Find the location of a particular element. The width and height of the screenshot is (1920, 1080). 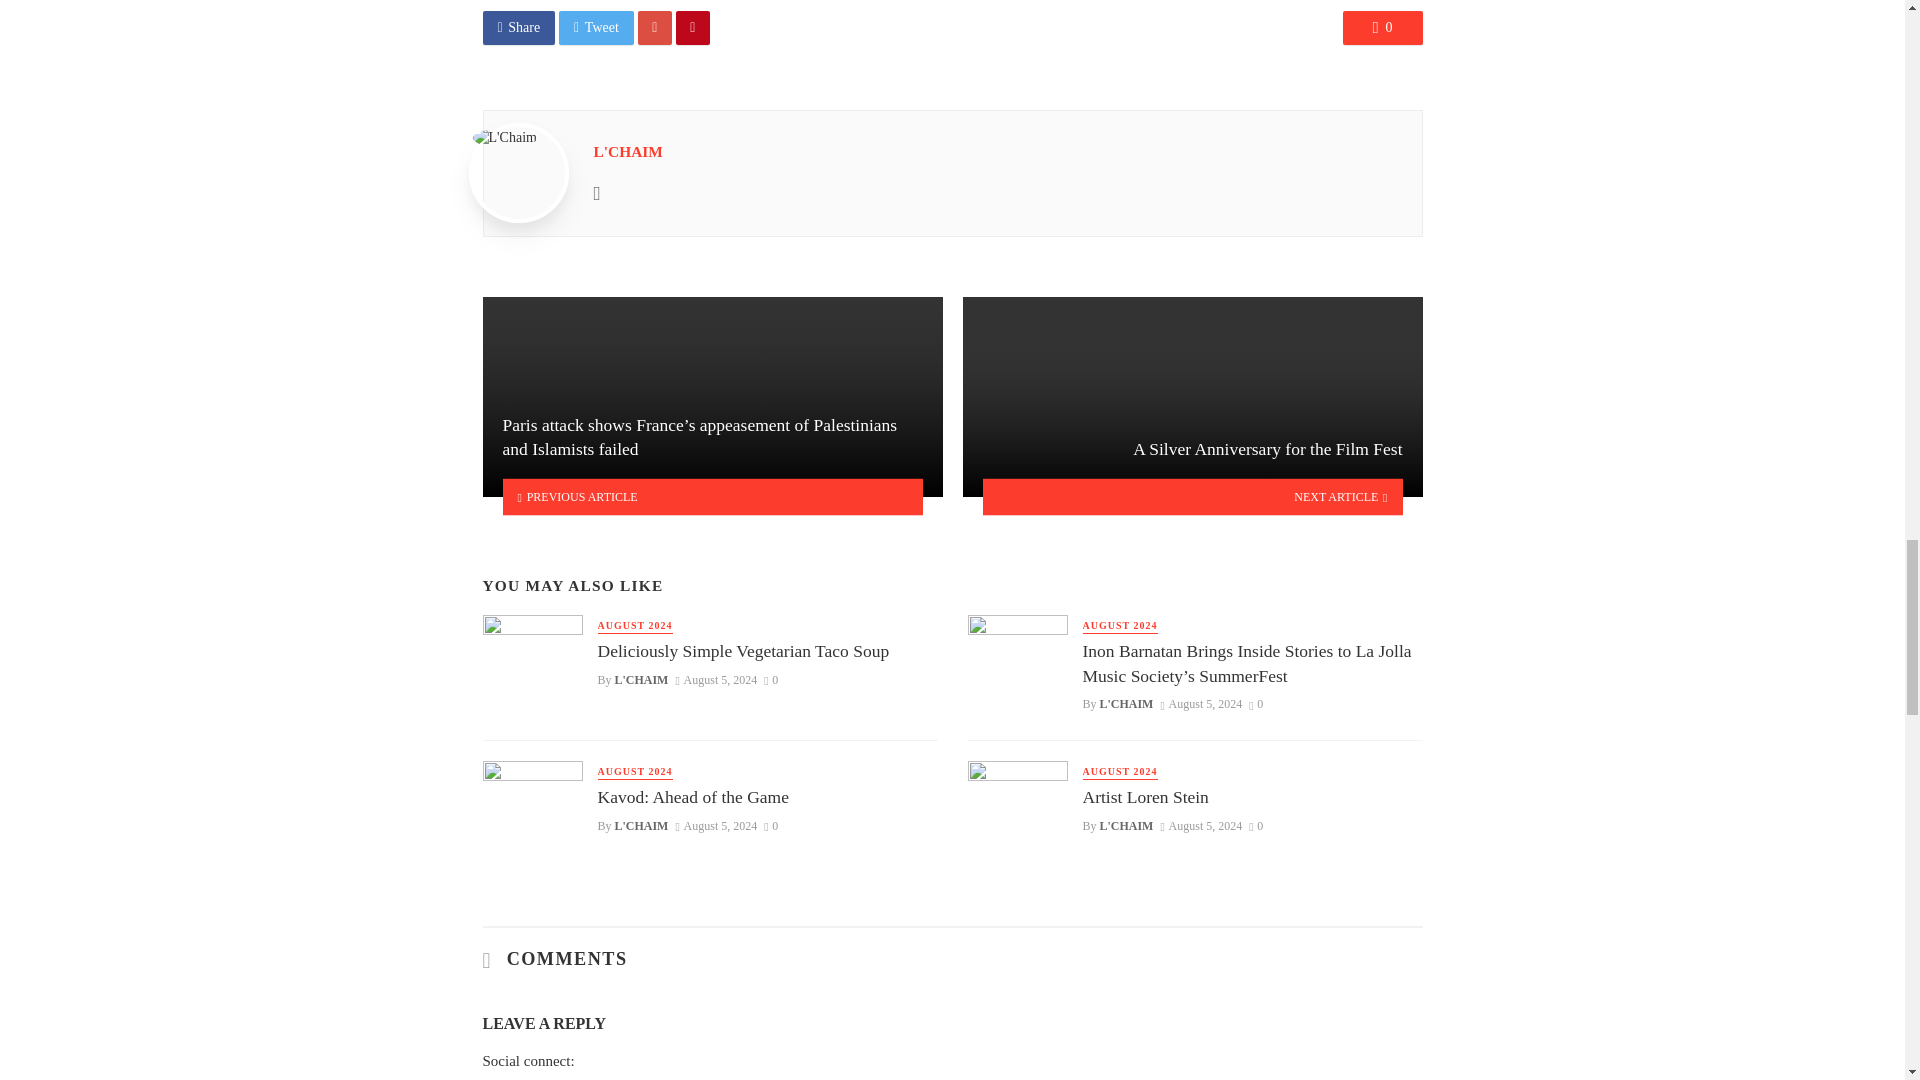

Posts by L'Chaim is located at coordinates (628, 150).